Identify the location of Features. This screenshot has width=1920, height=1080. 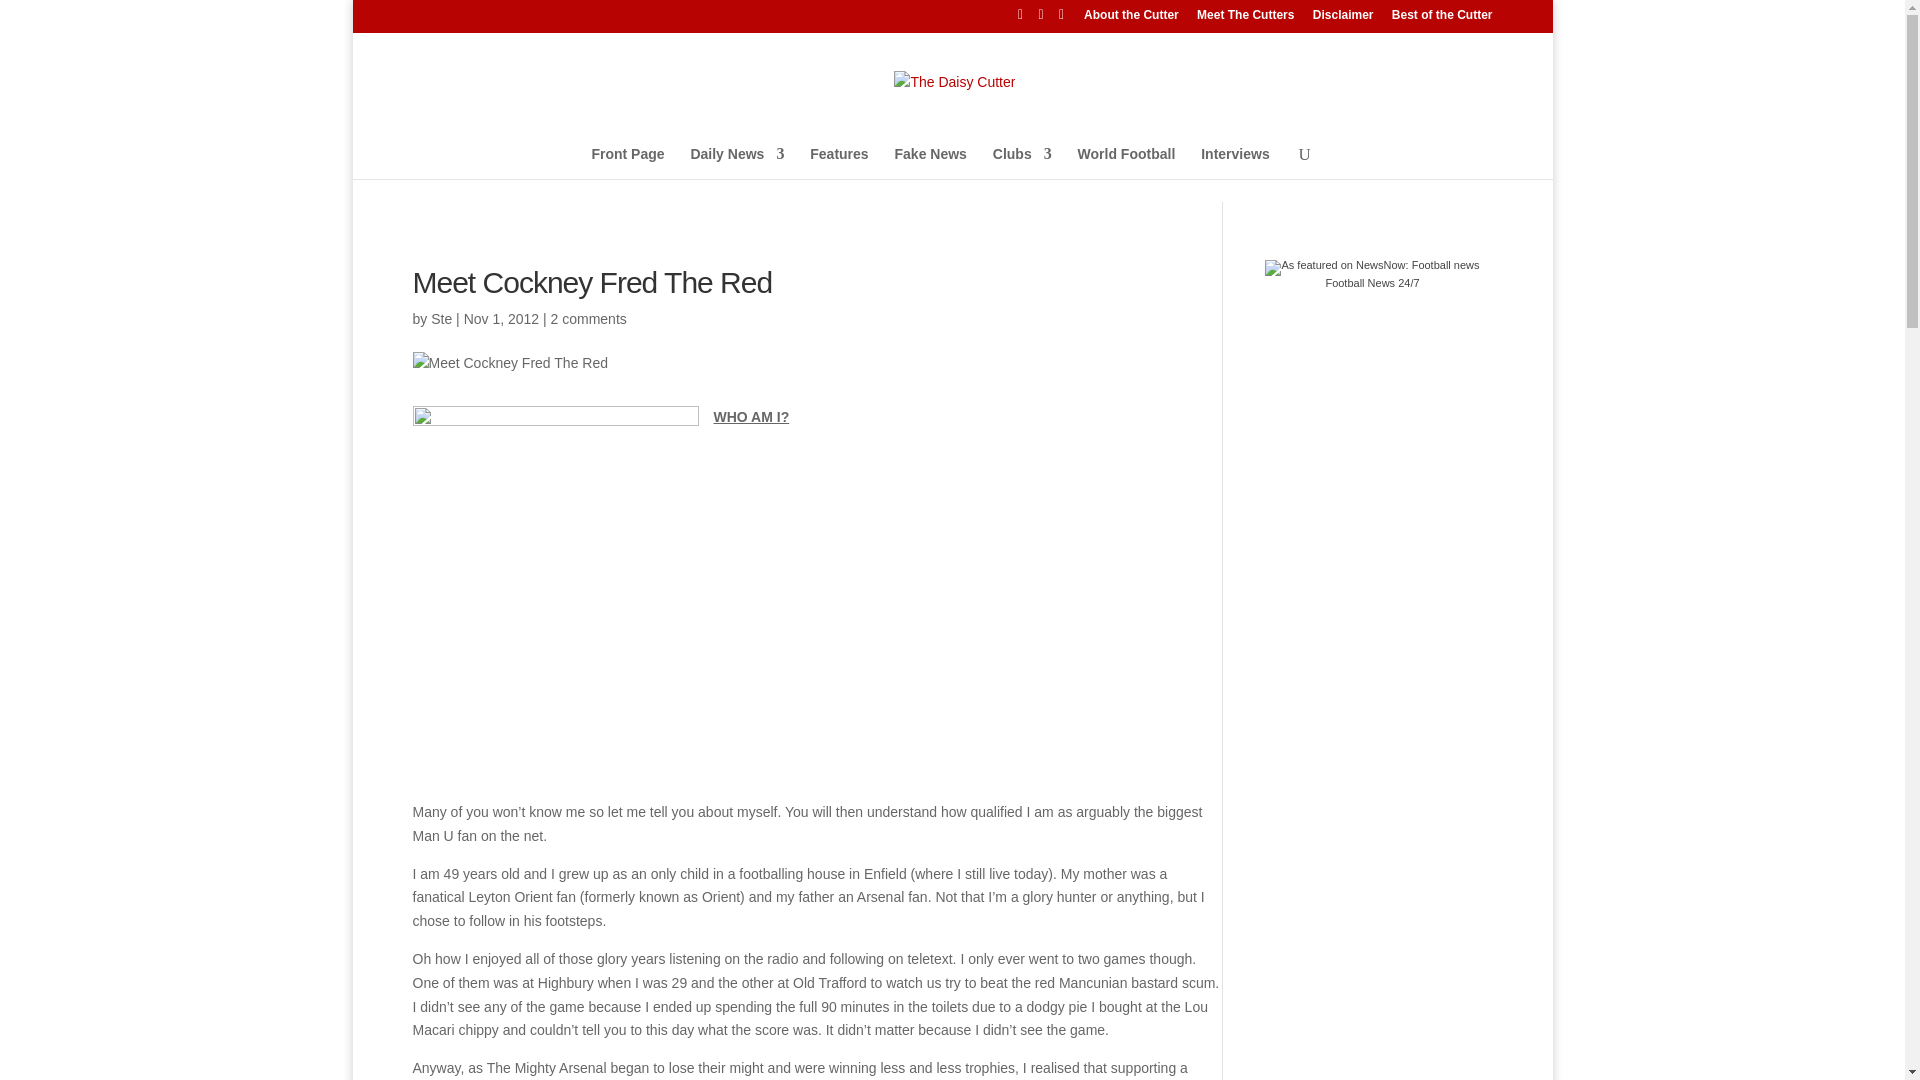
(838, 166).